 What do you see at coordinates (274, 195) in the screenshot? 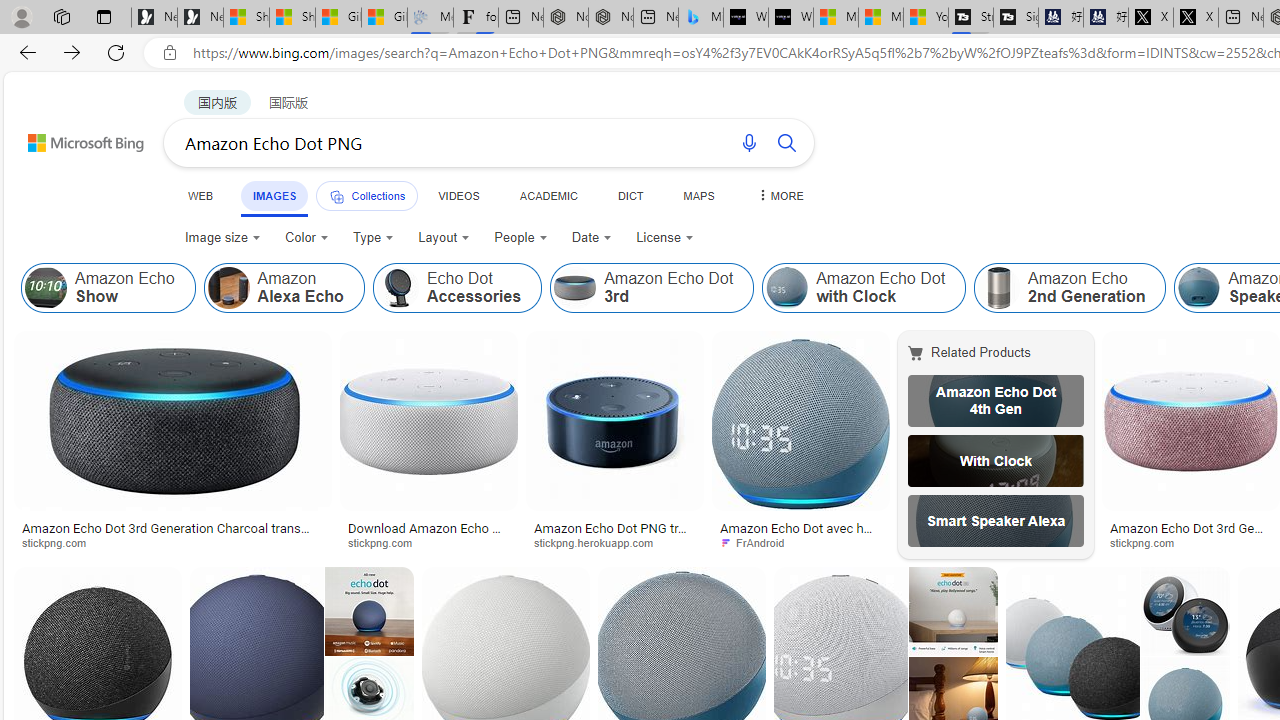
I see `IMAGES` at bounding box center [274, 195].